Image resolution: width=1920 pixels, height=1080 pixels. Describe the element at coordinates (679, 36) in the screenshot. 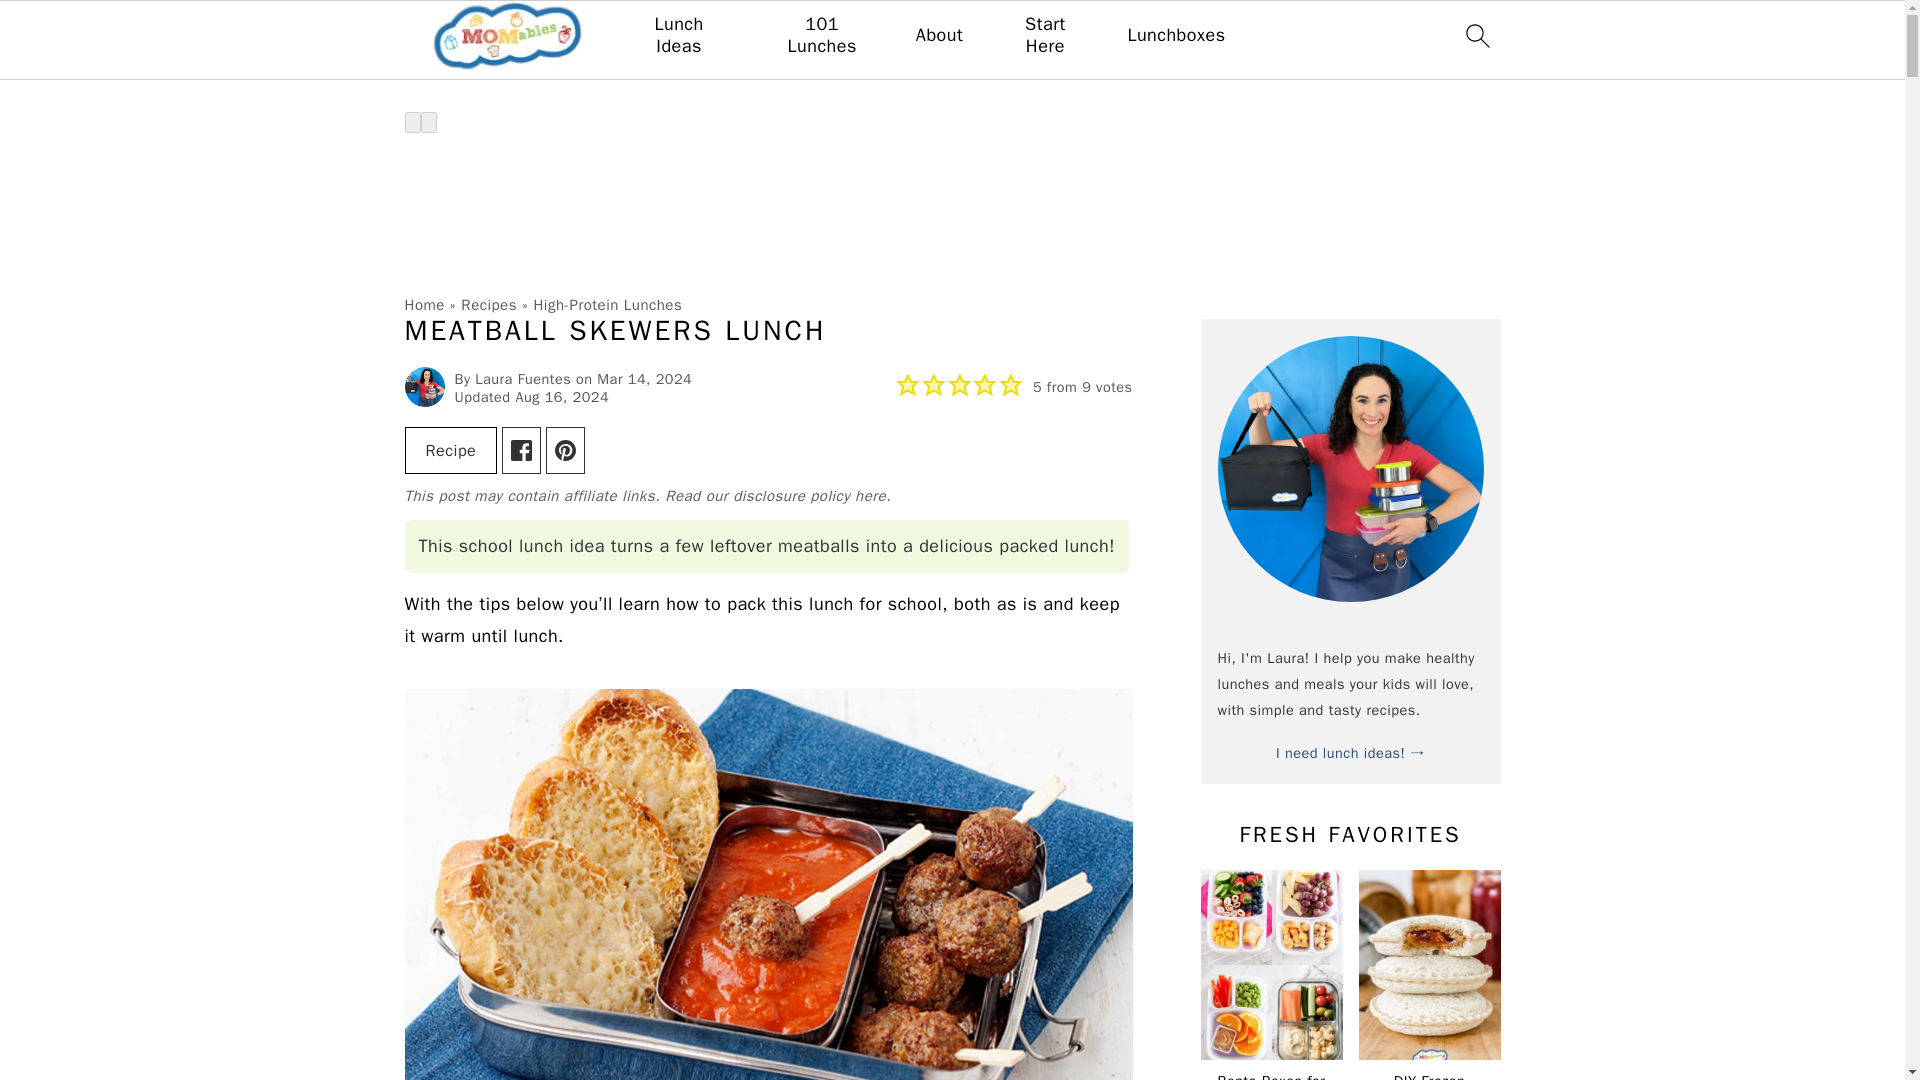

I see `Lunch Ideas` at that location.